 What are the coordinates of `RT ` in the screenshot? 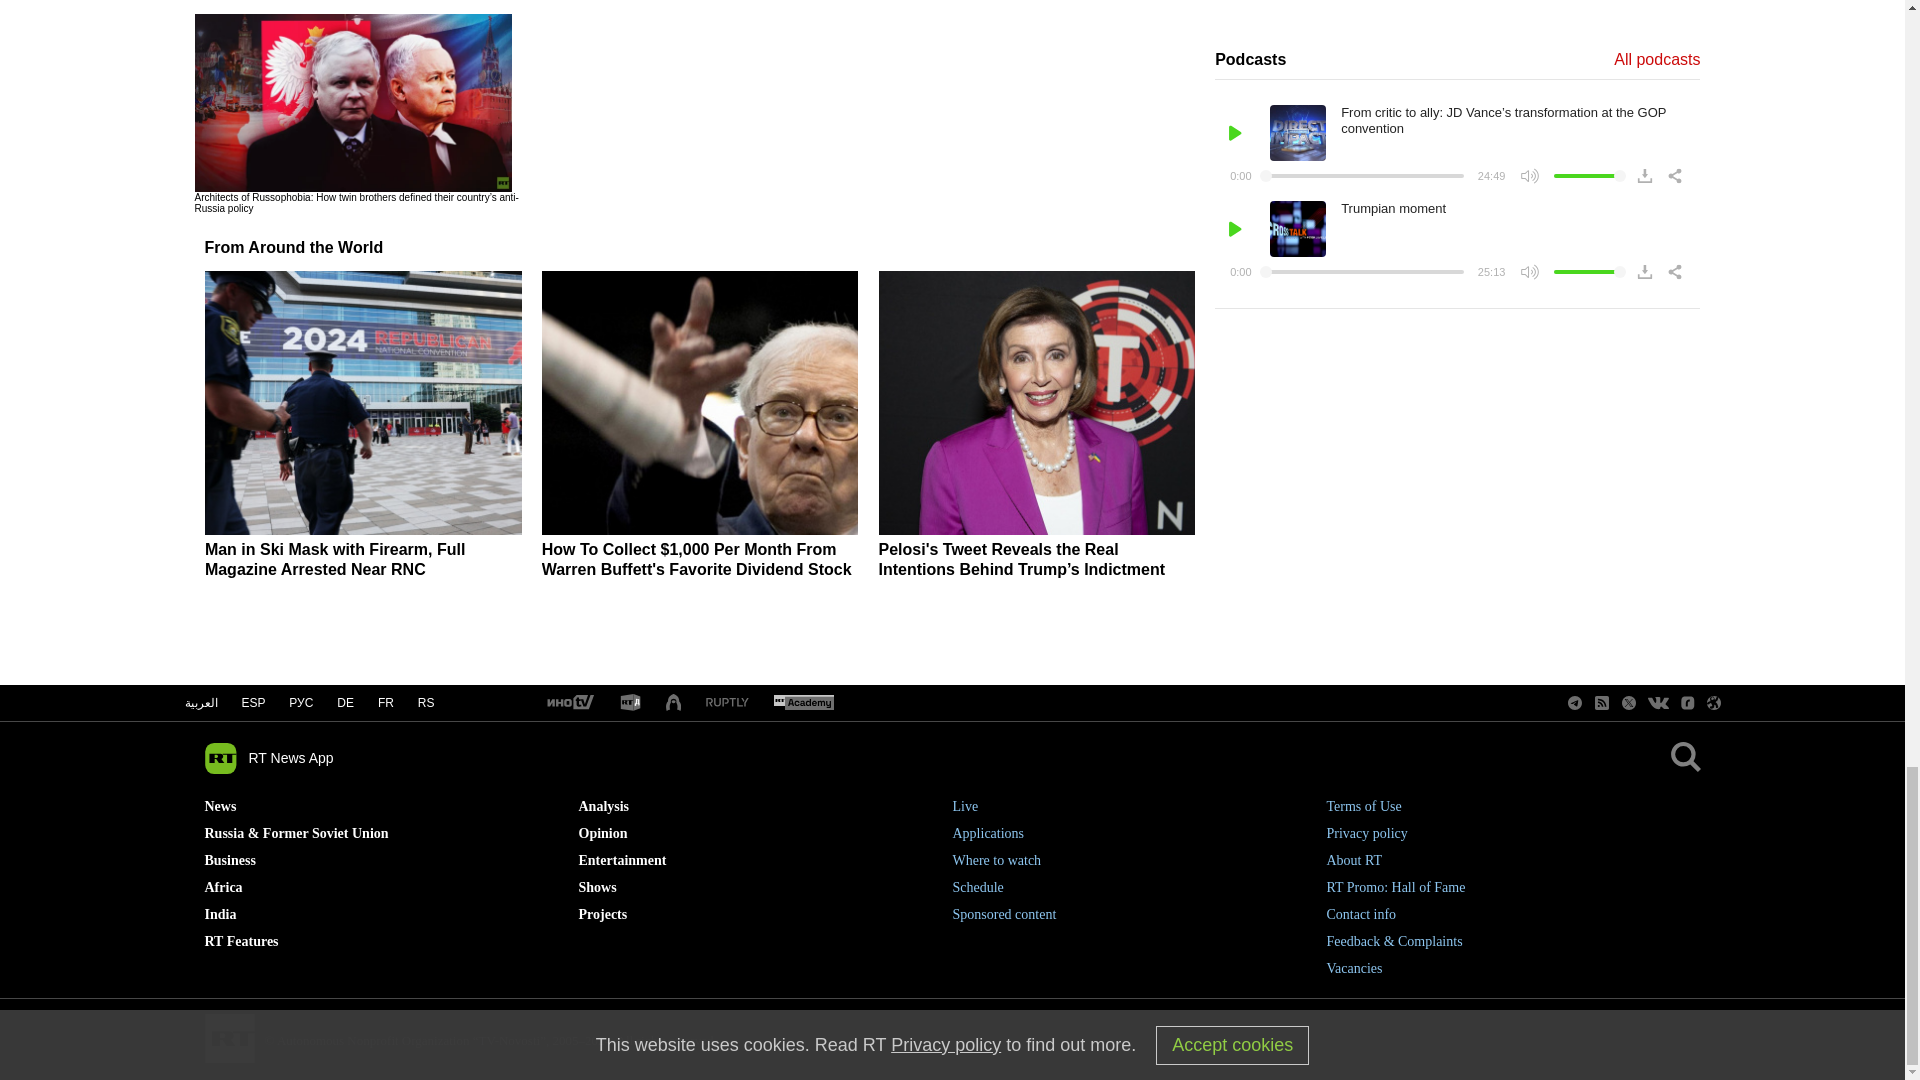 It's located at (630, 703).